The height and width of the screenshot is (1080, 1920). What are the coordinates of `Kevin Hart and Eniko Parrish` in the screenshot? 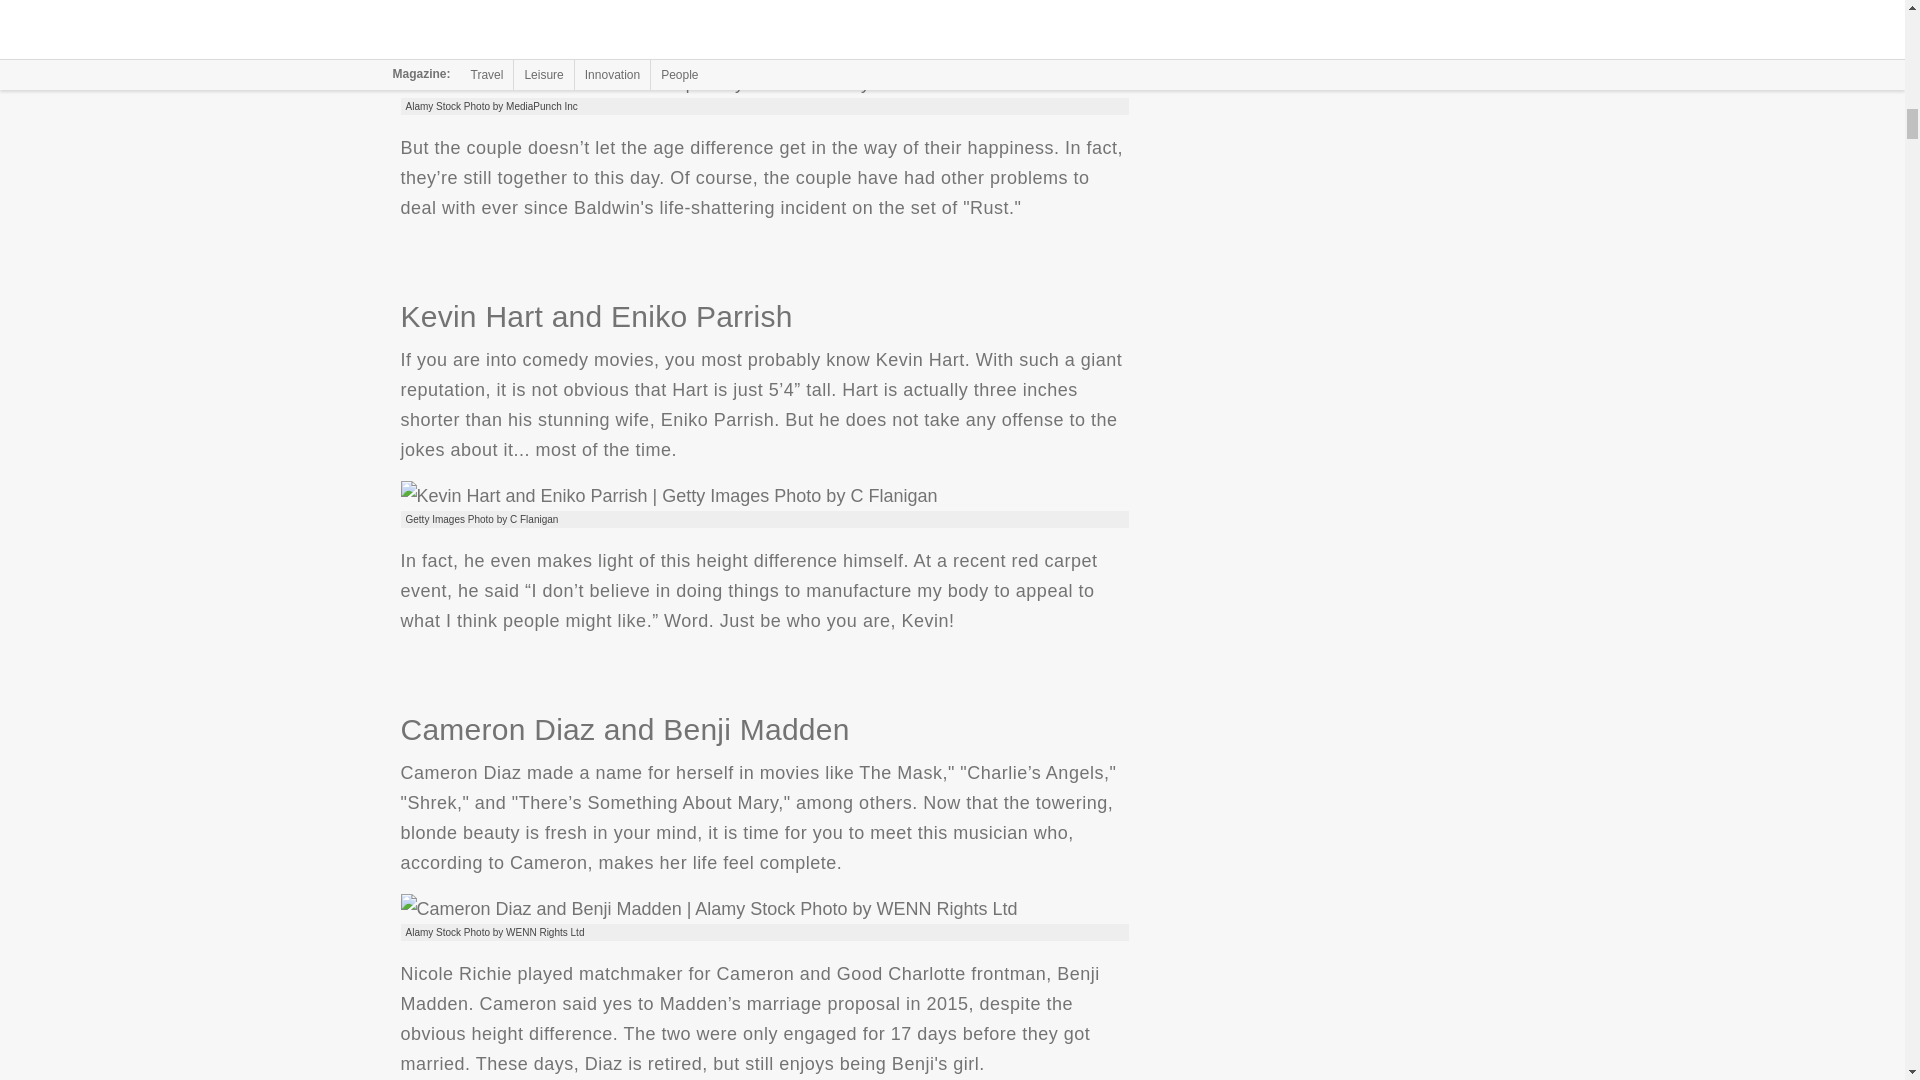 It's located at (668, 495).